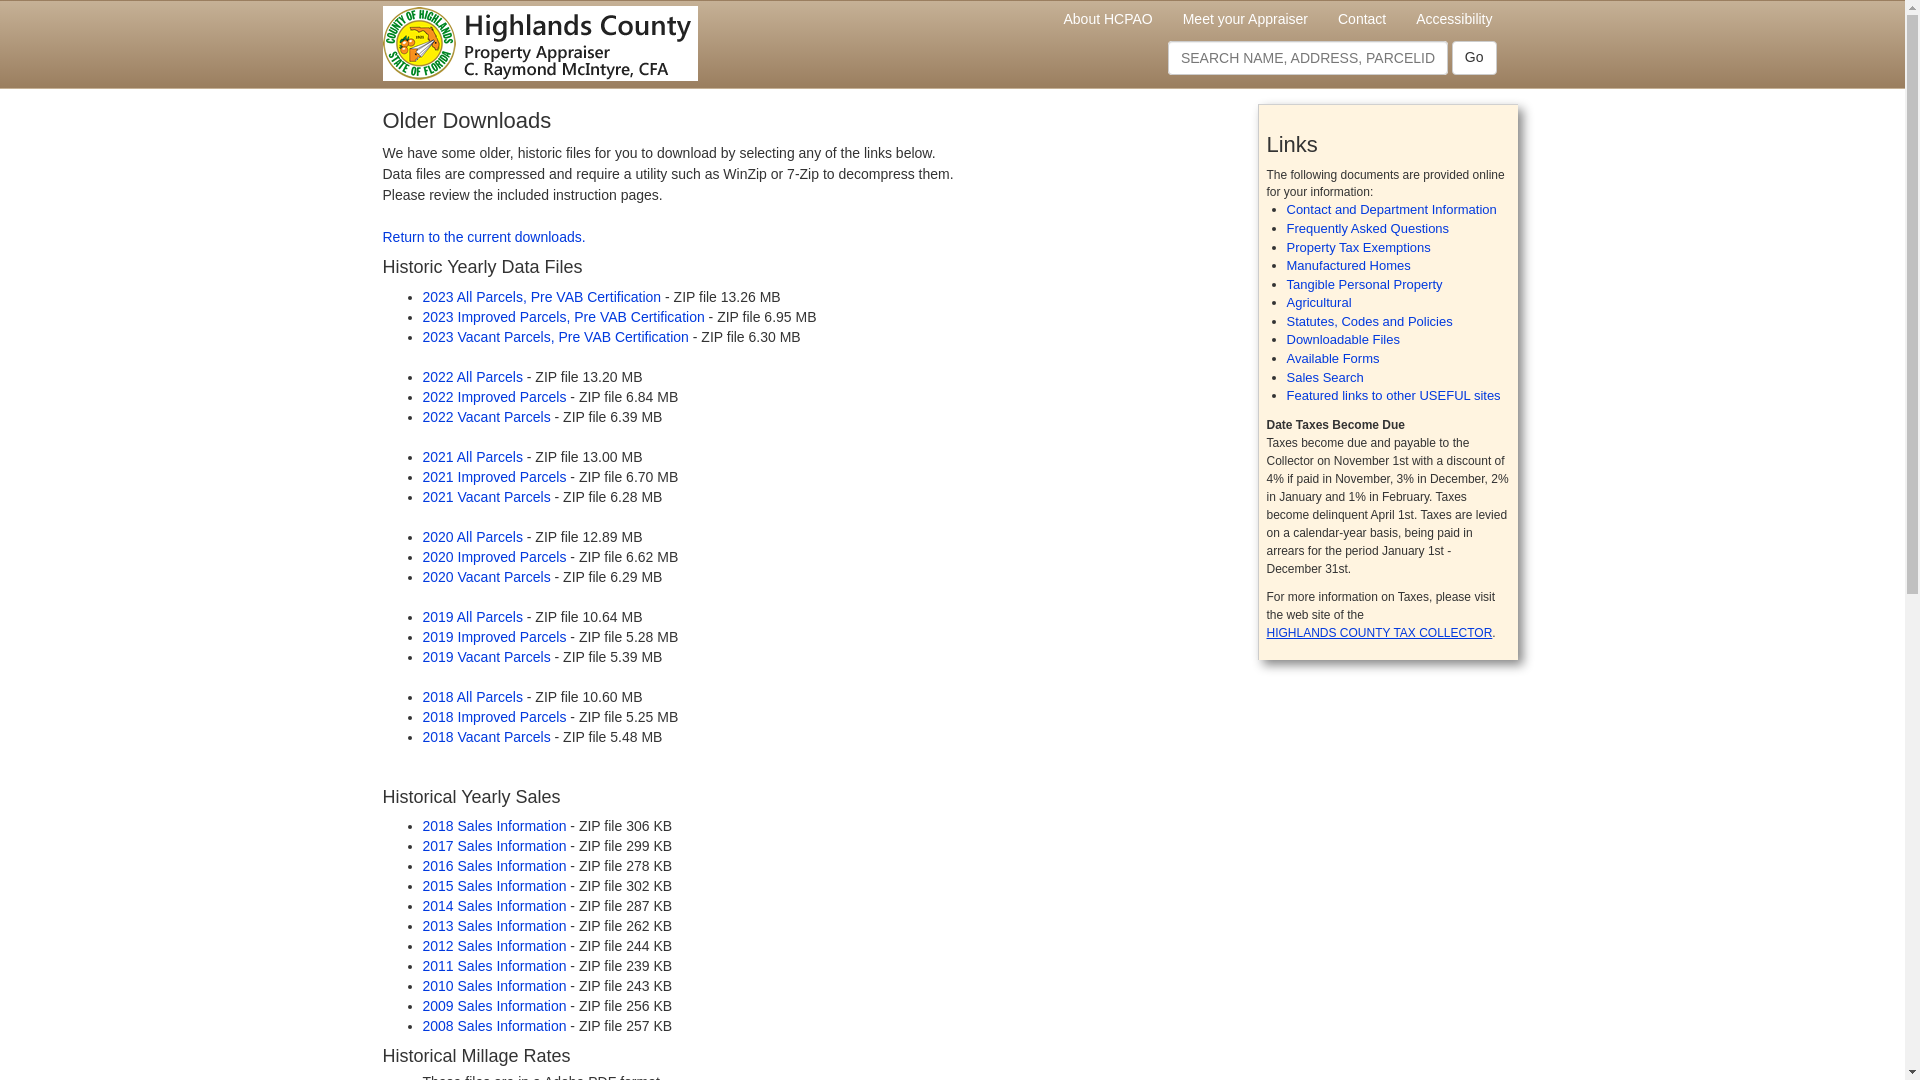 The width and height of the screenshot is (1920, 1080). Describe the element at coordinates (472, 537) in the screenshot. I see `2020 All Parcels` at that location.